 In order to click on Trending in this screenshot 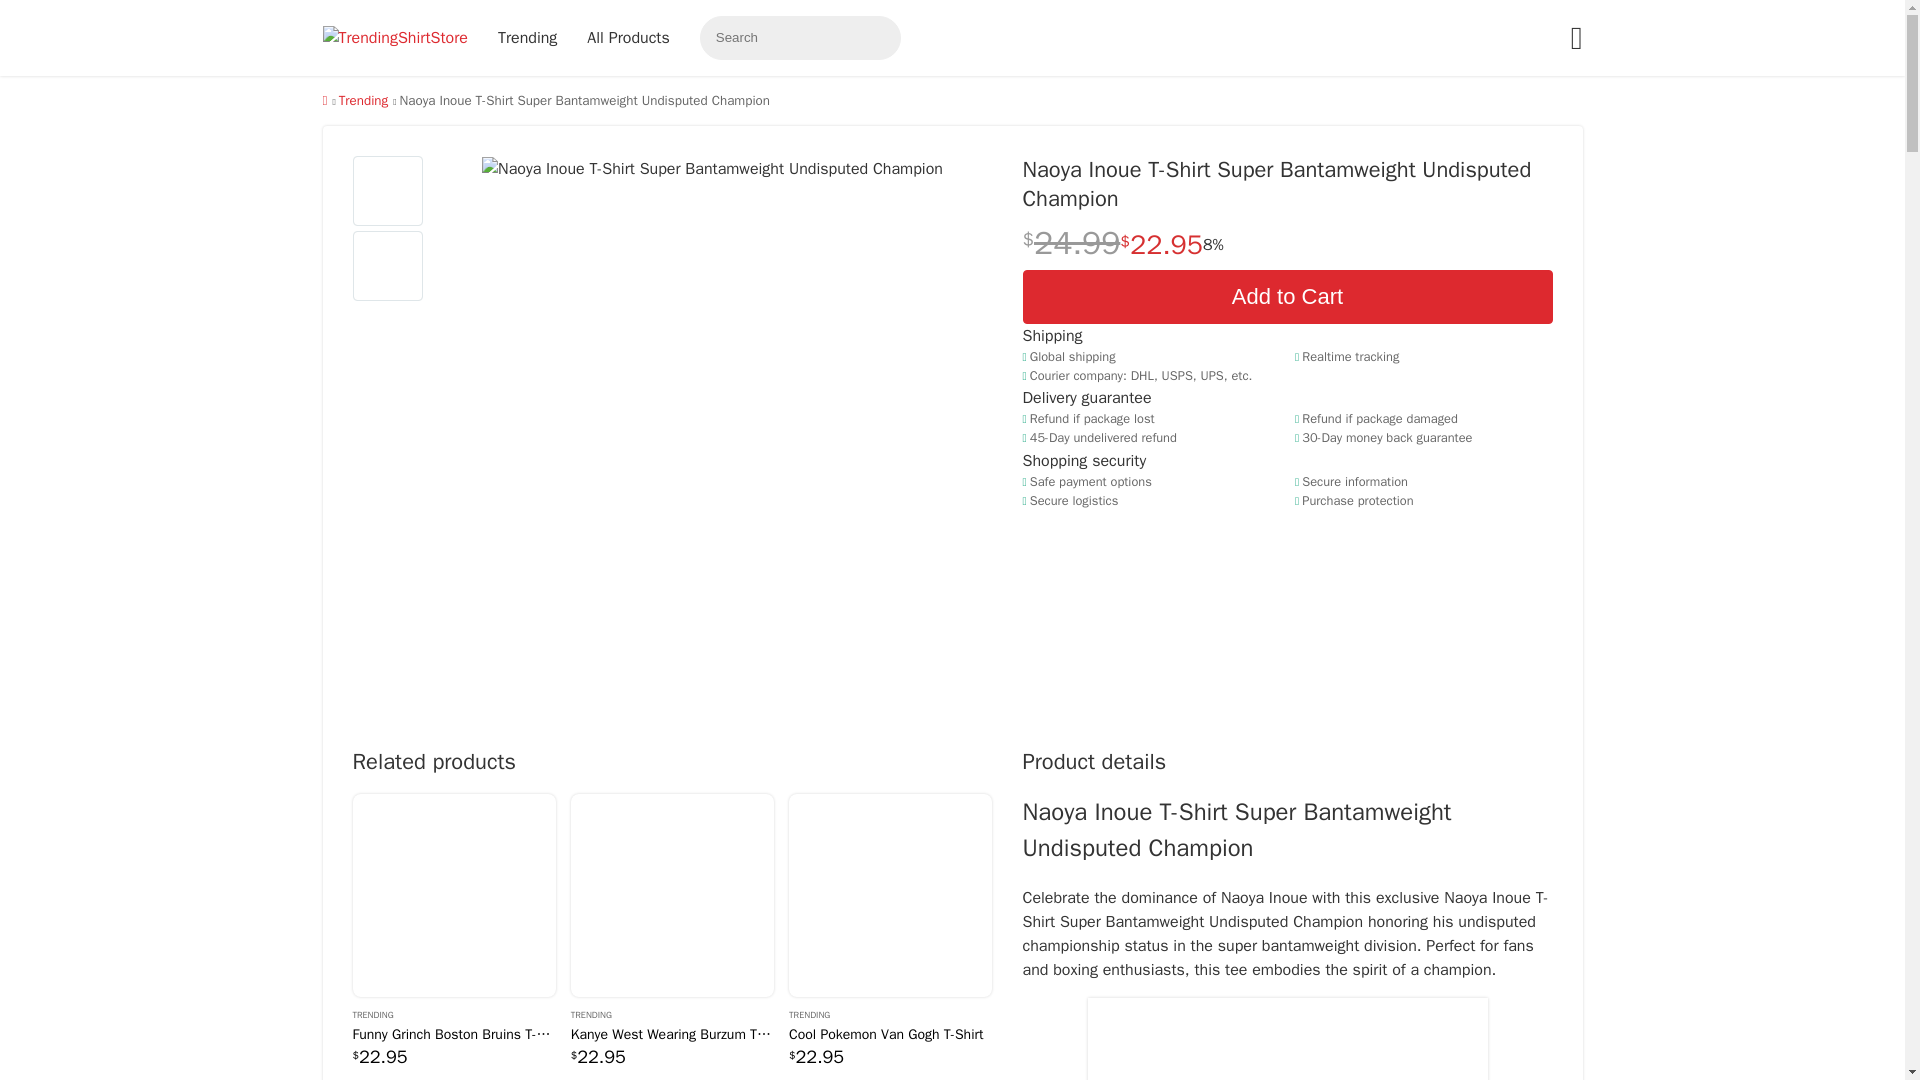, I will do `click(452, 1013)`.